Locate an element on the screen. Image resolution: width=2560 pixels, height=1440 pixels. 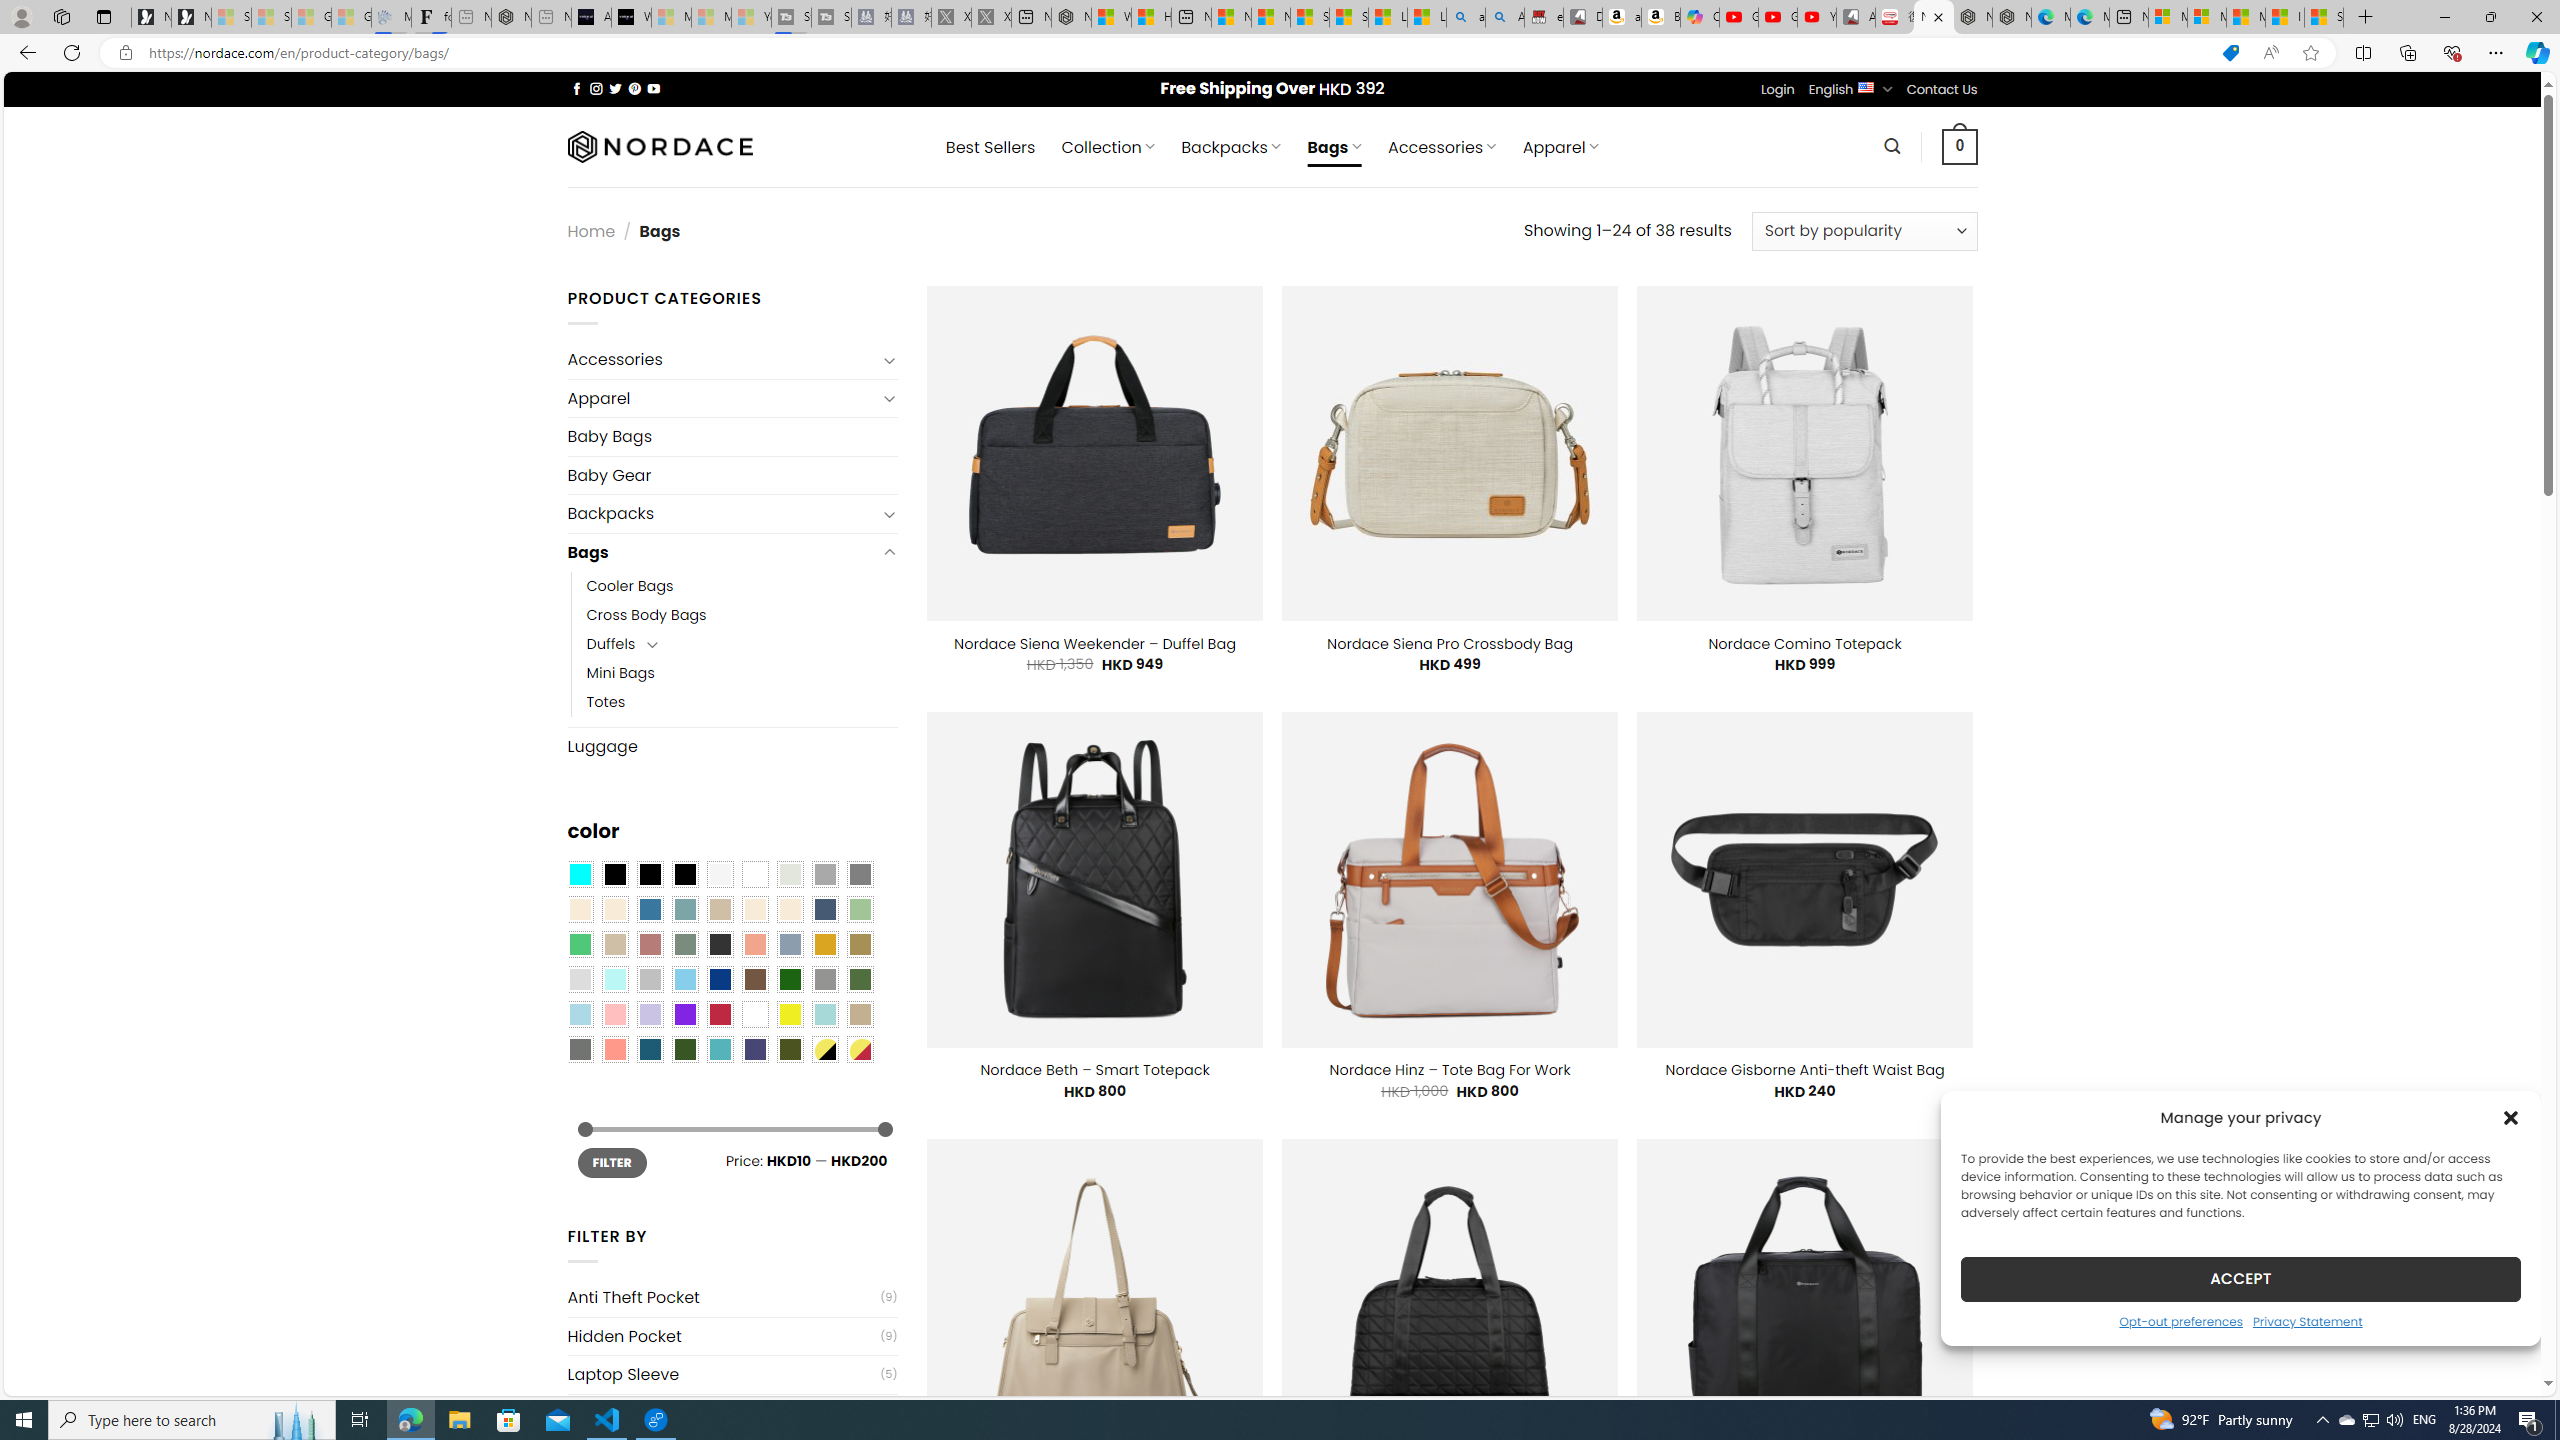
Nordace Gisborne Anti-theft Waist Bag is located at coordinates (1804, 1070).